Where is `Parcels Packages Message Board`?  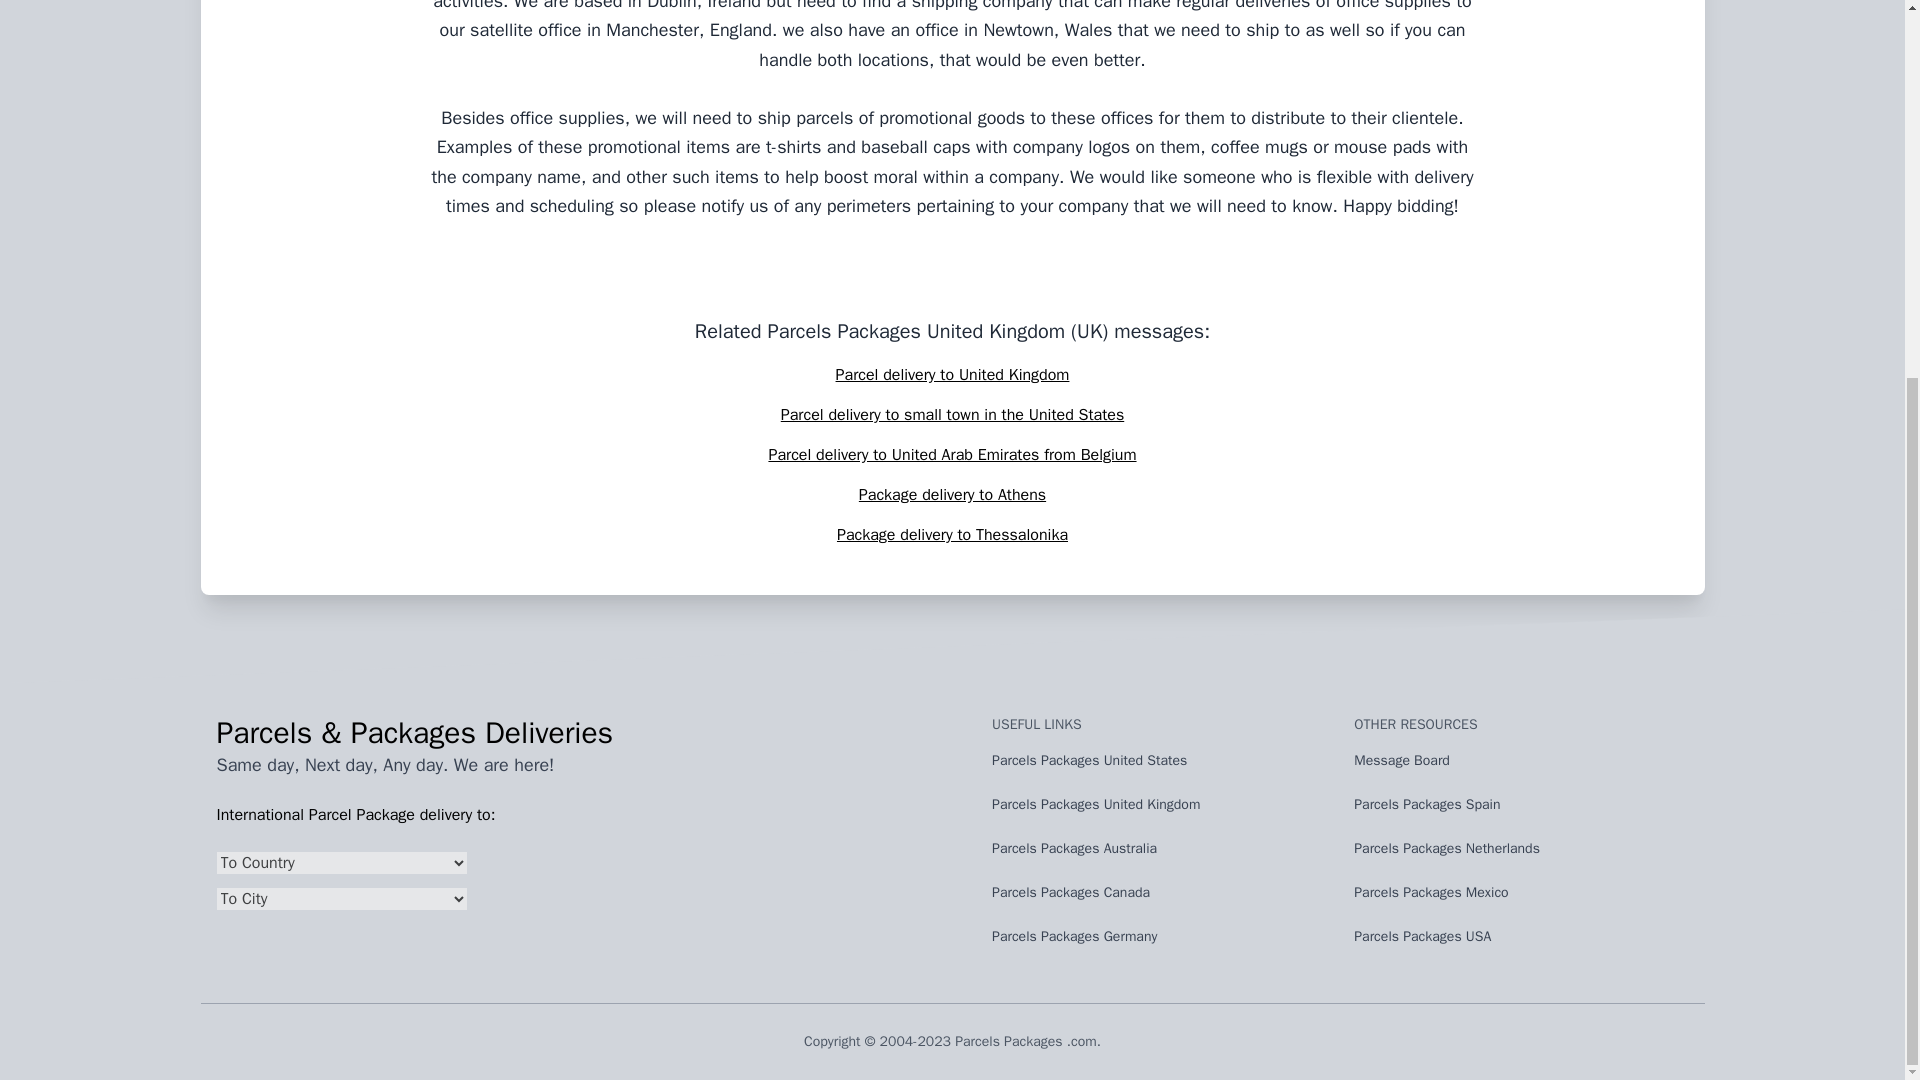 Parcels Packages Message Board is located at coordinates (1518, 940).